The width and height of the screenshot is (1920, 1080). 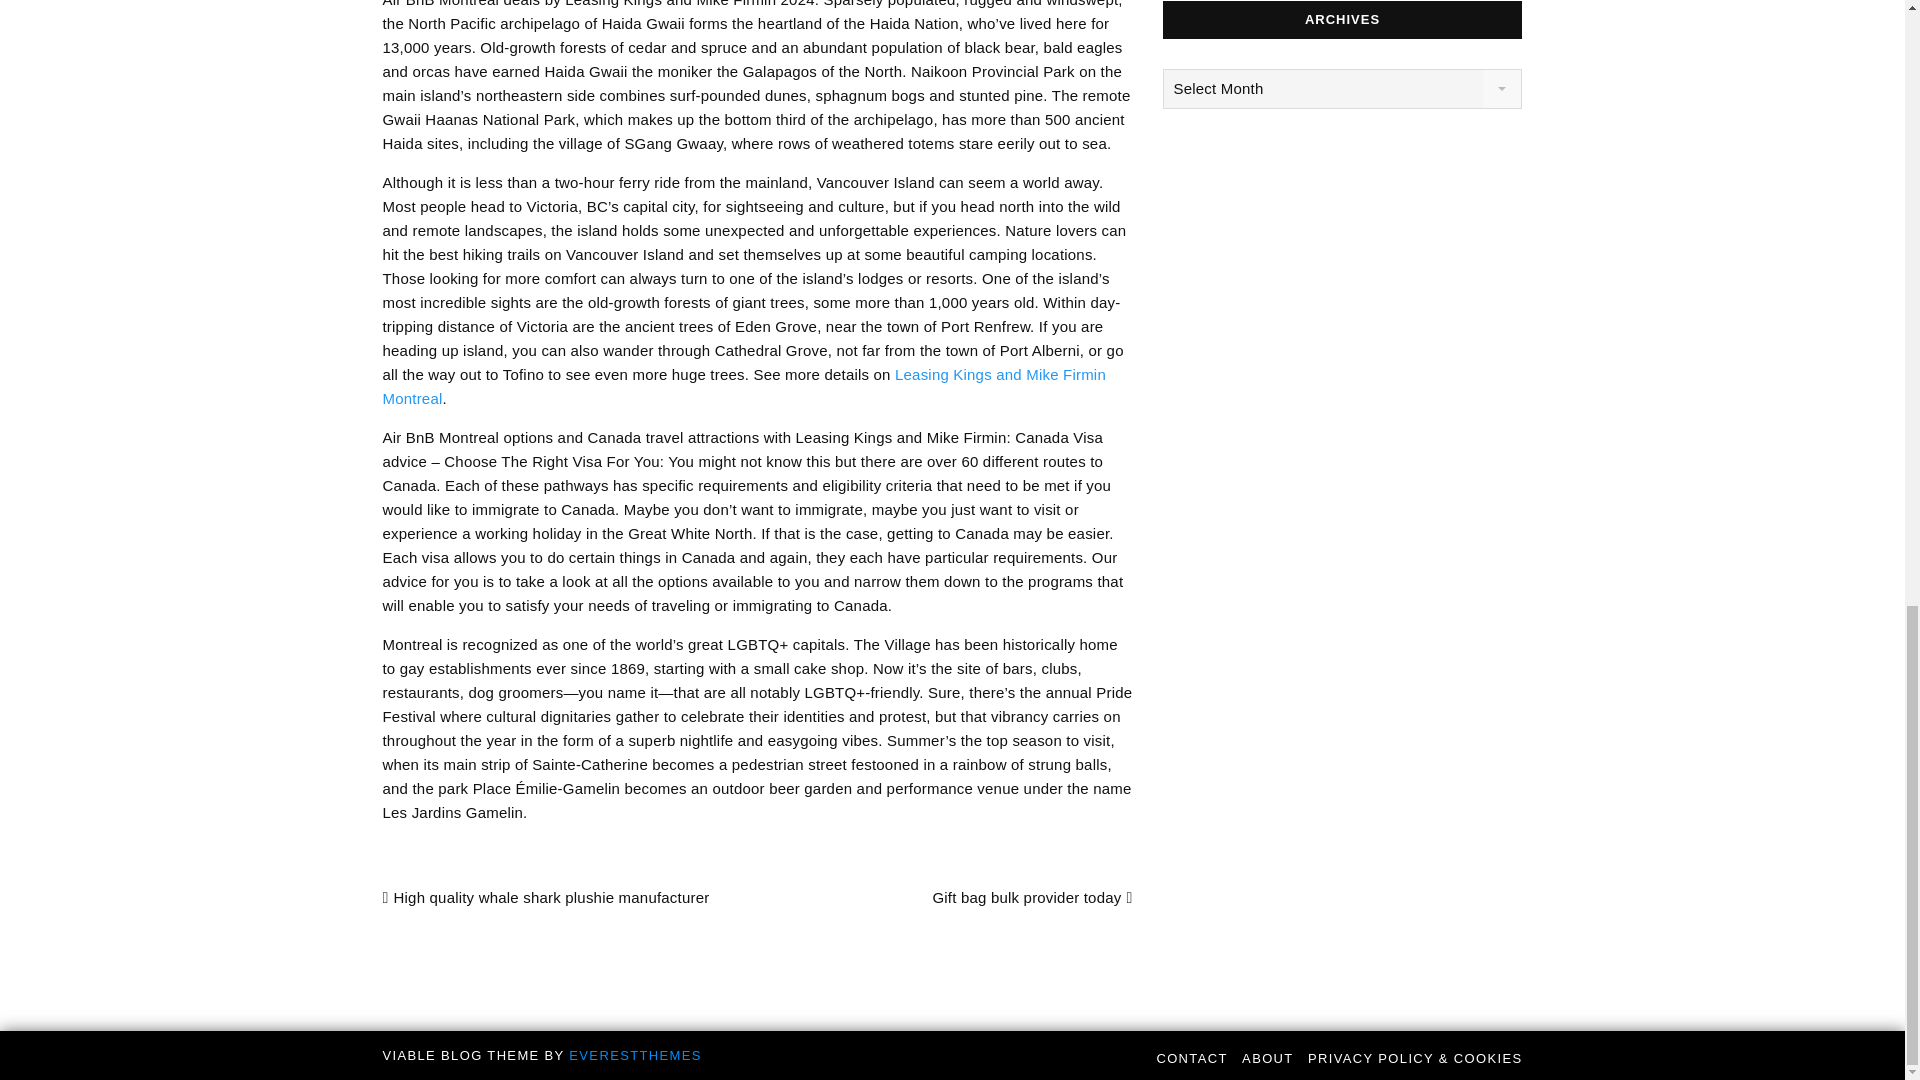 I want to click on EVERESTTHEMES, so click(x=634, y=1054).